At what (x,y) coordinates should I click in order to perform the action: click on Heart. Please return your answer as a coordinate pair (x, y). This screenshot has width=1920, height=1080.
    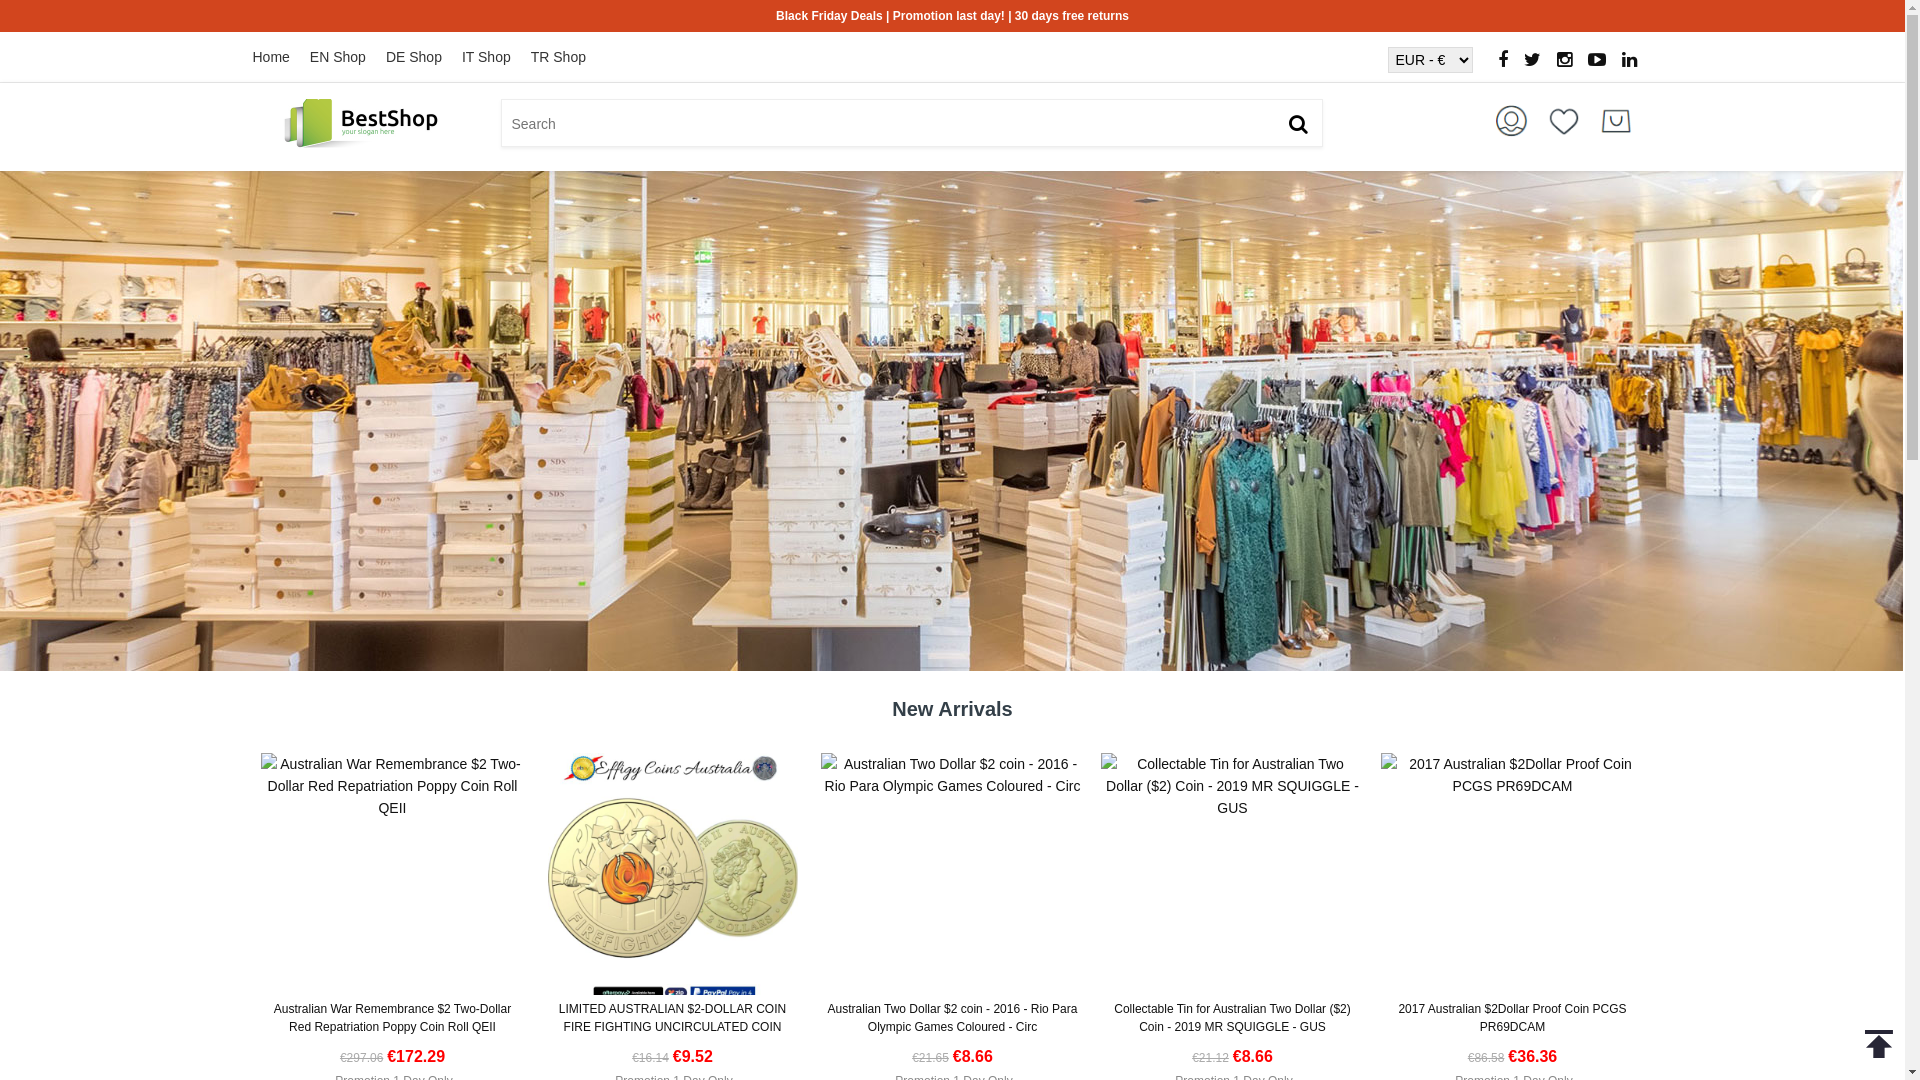
    Looking at the image, I should click on (1564, 121).